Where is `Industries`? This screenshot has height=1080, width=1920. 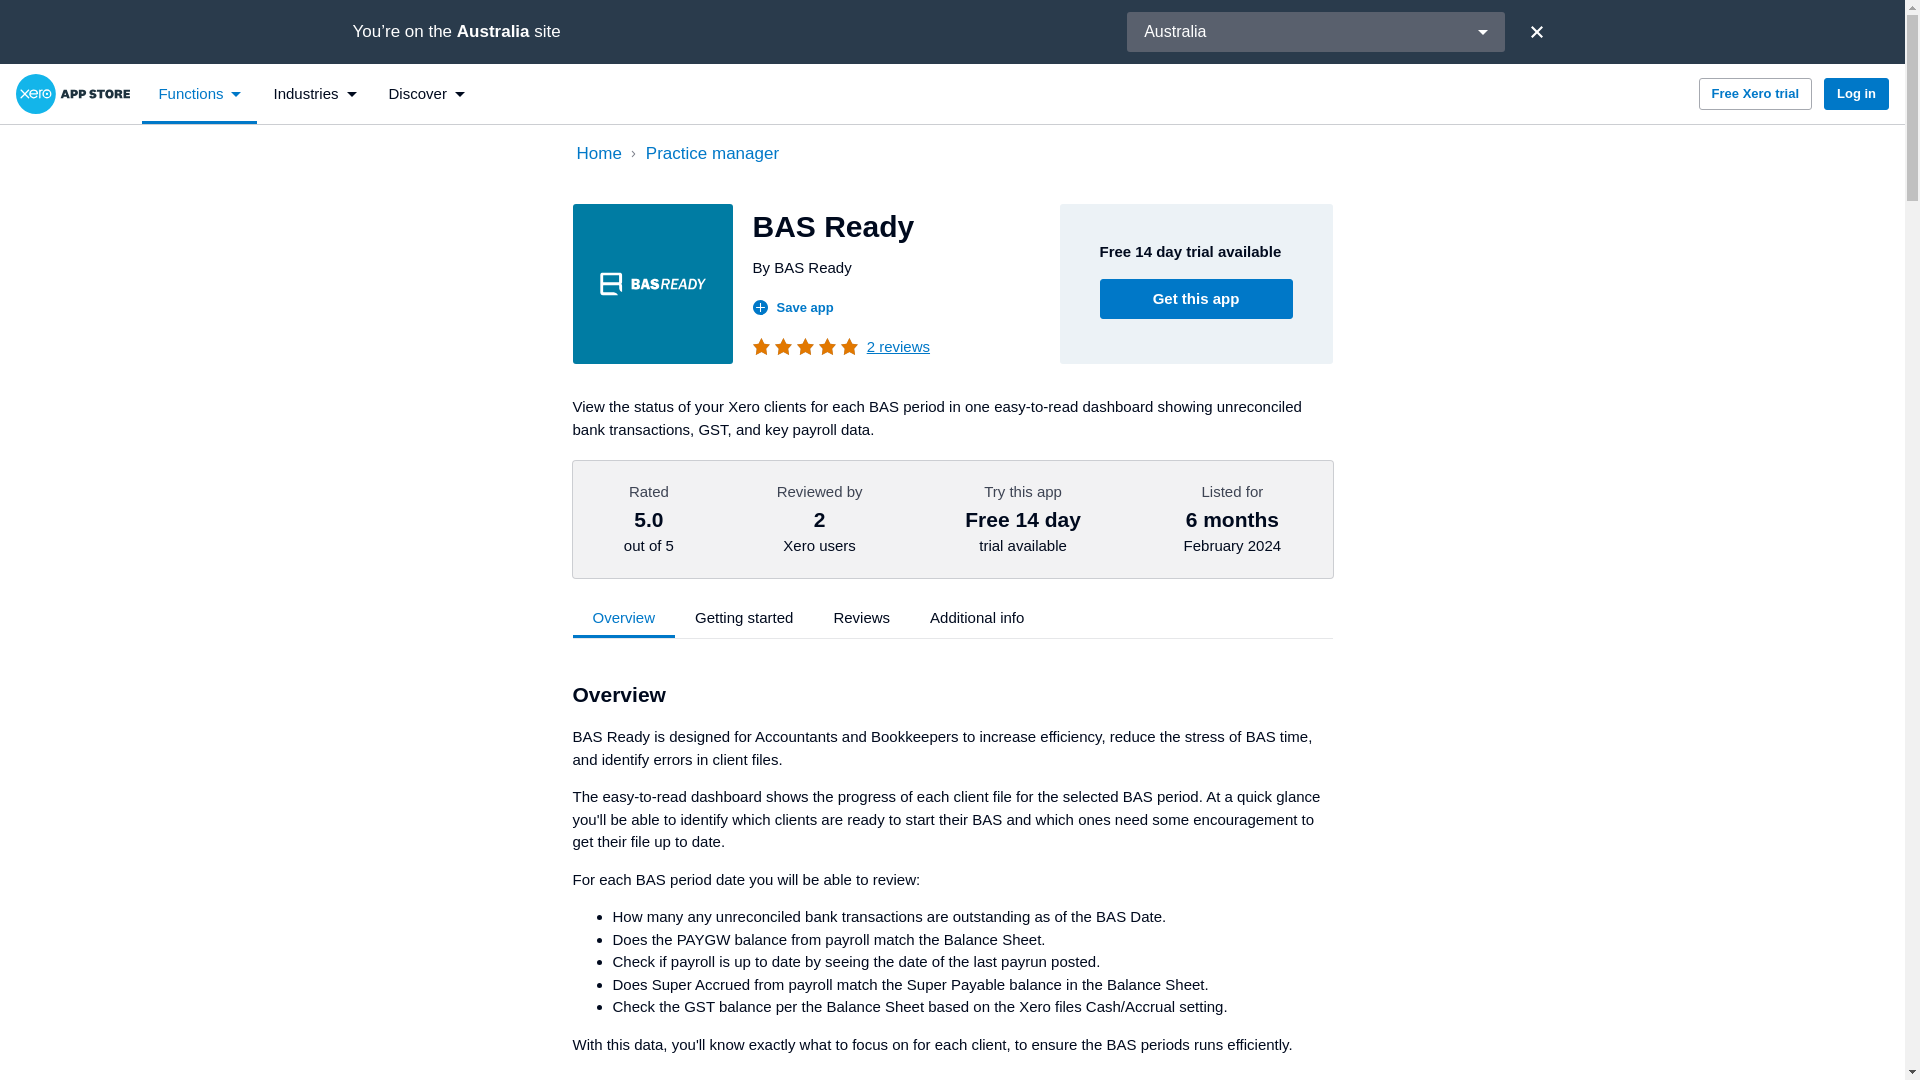 Industries is located at coordinates (314, 94).